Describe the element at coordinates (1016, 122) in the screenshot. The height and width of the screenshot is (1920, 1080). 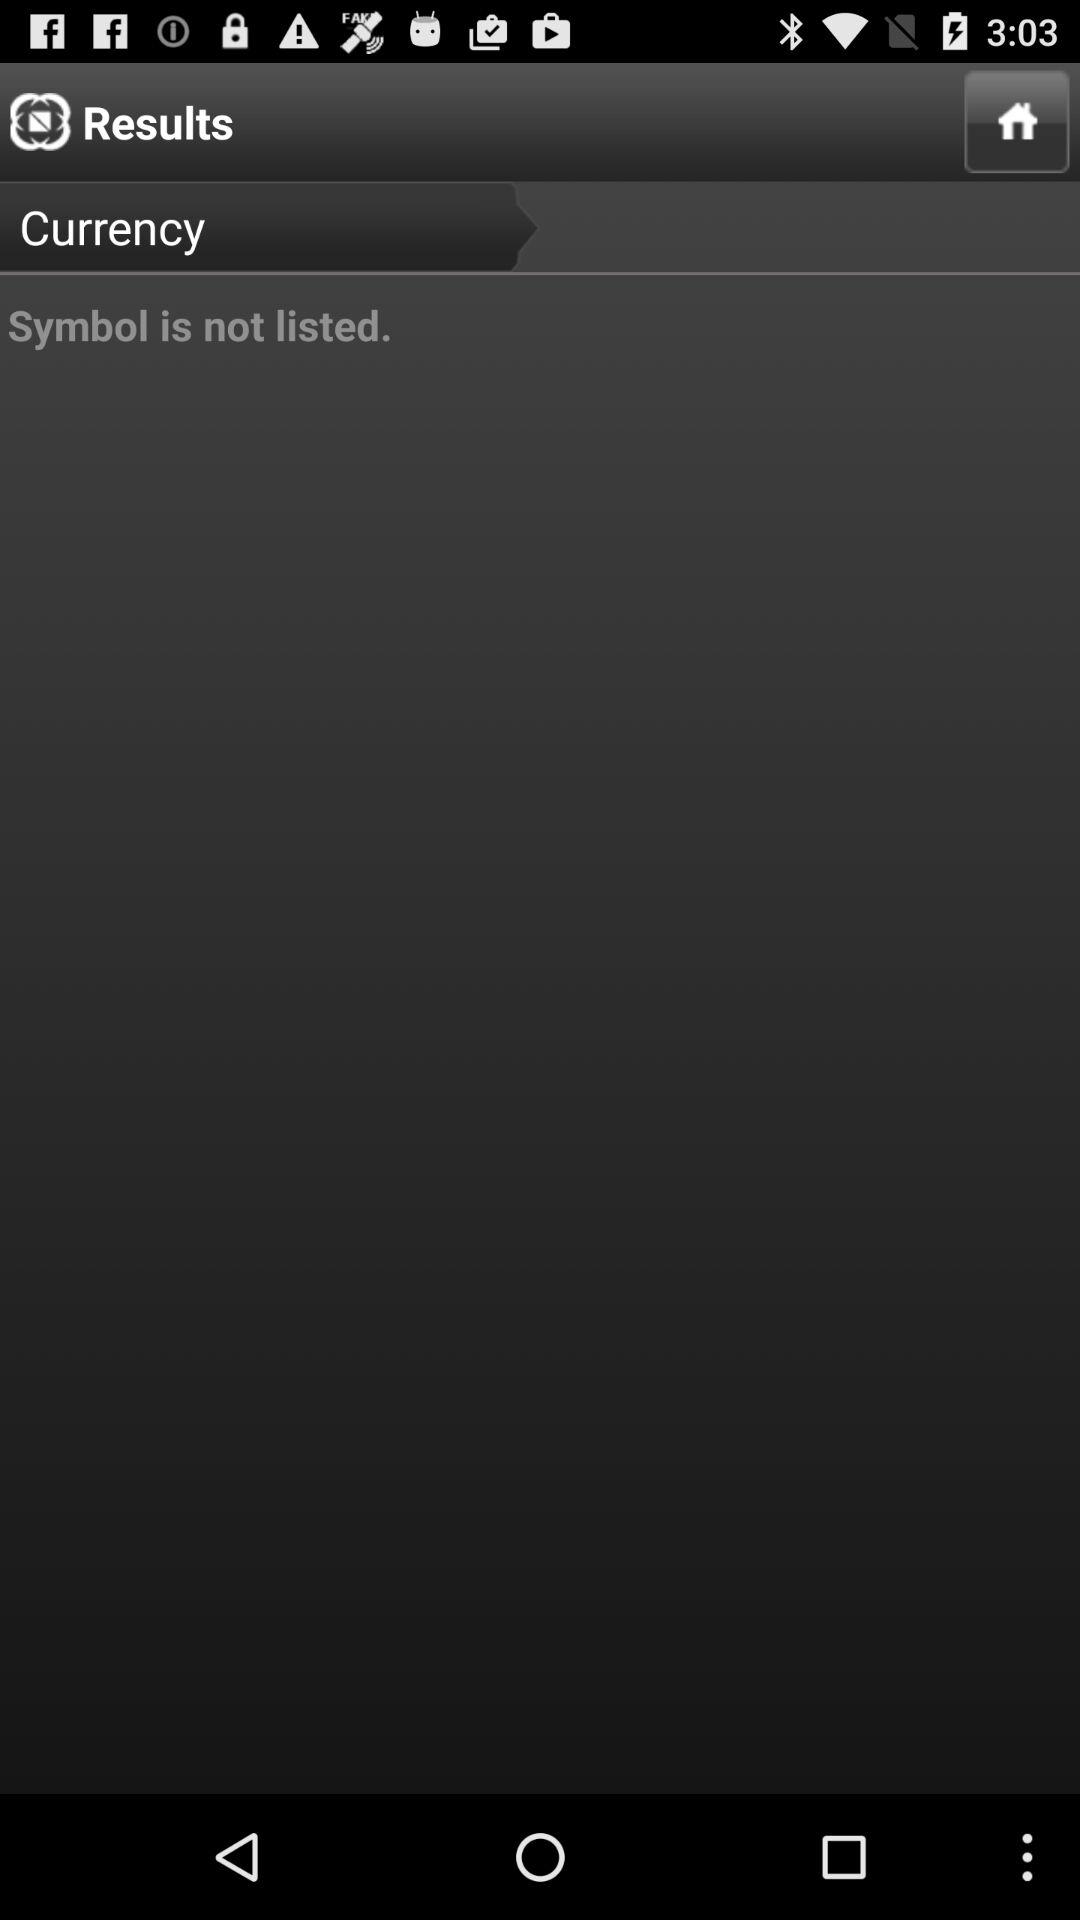
I see `go home option` at that location.